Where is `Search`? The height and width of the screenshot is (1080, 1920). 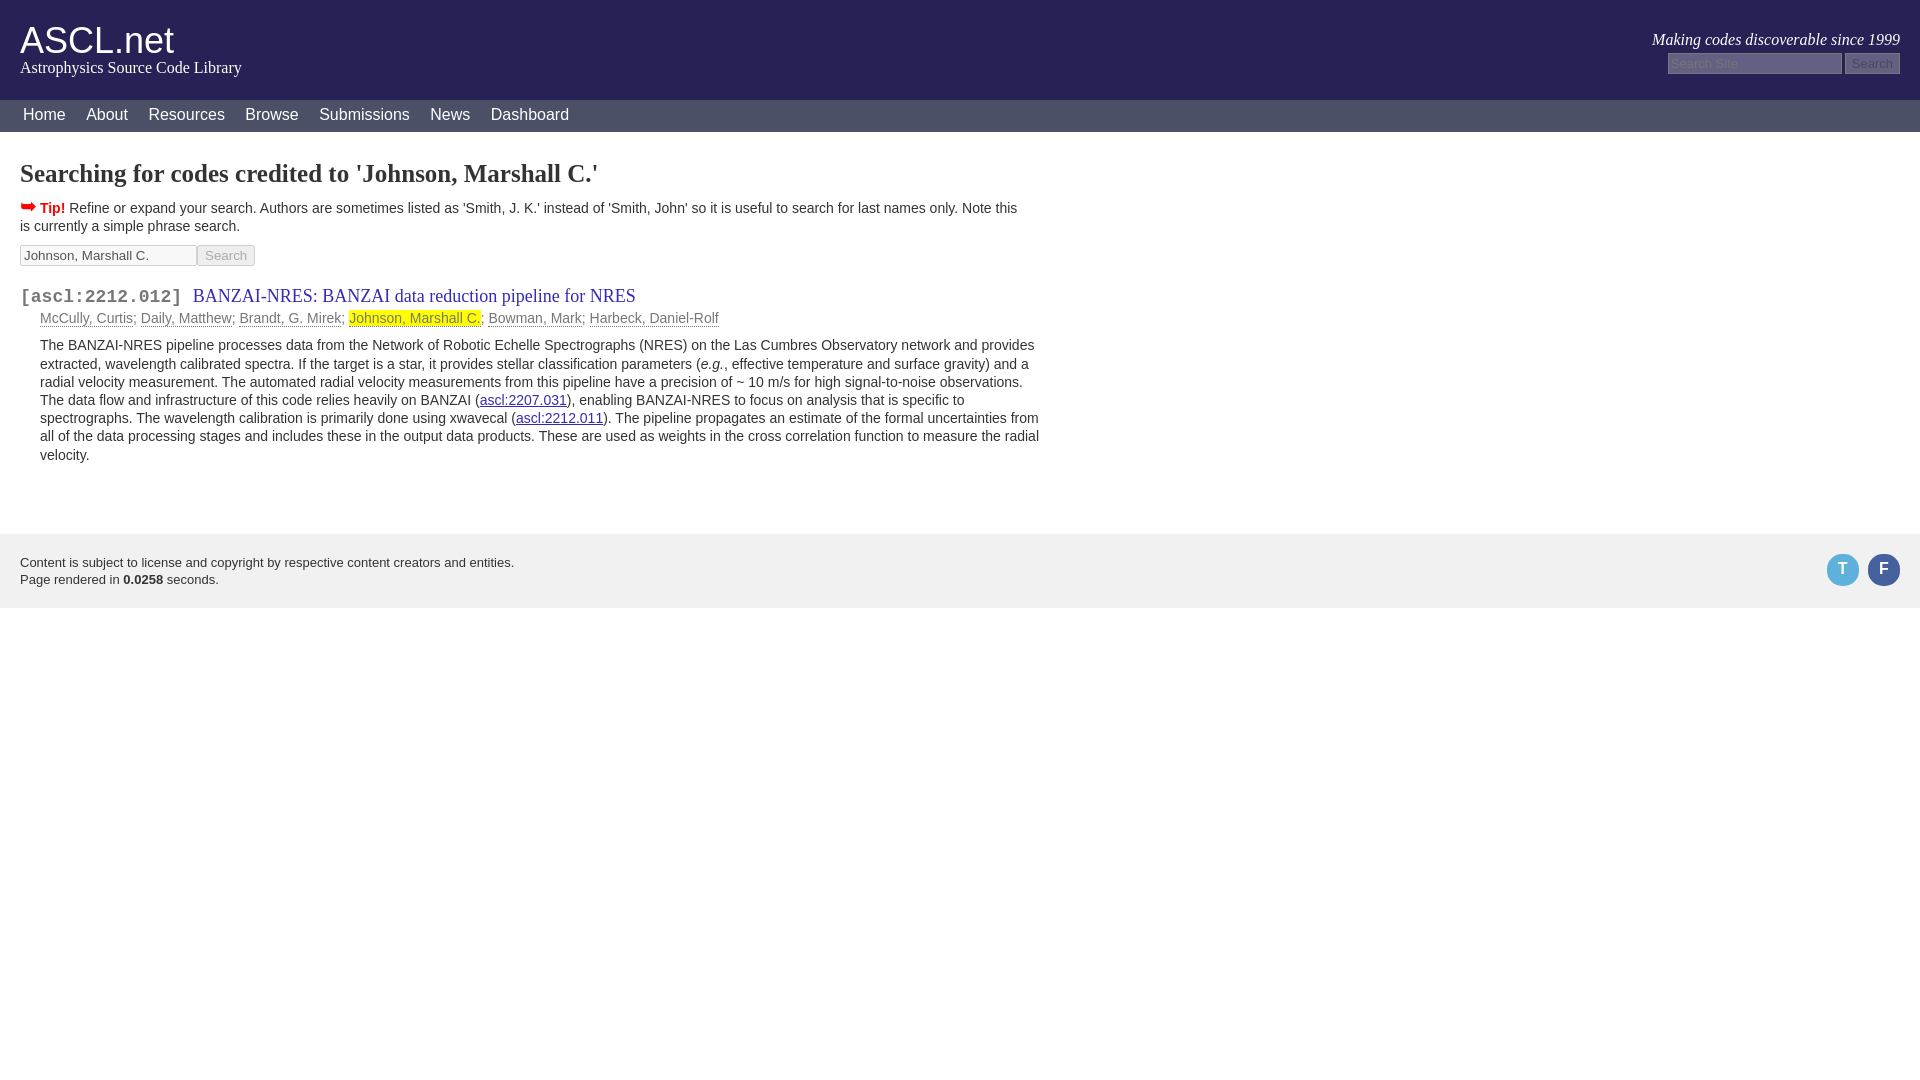 Search is located at coordinates (1872, 63).